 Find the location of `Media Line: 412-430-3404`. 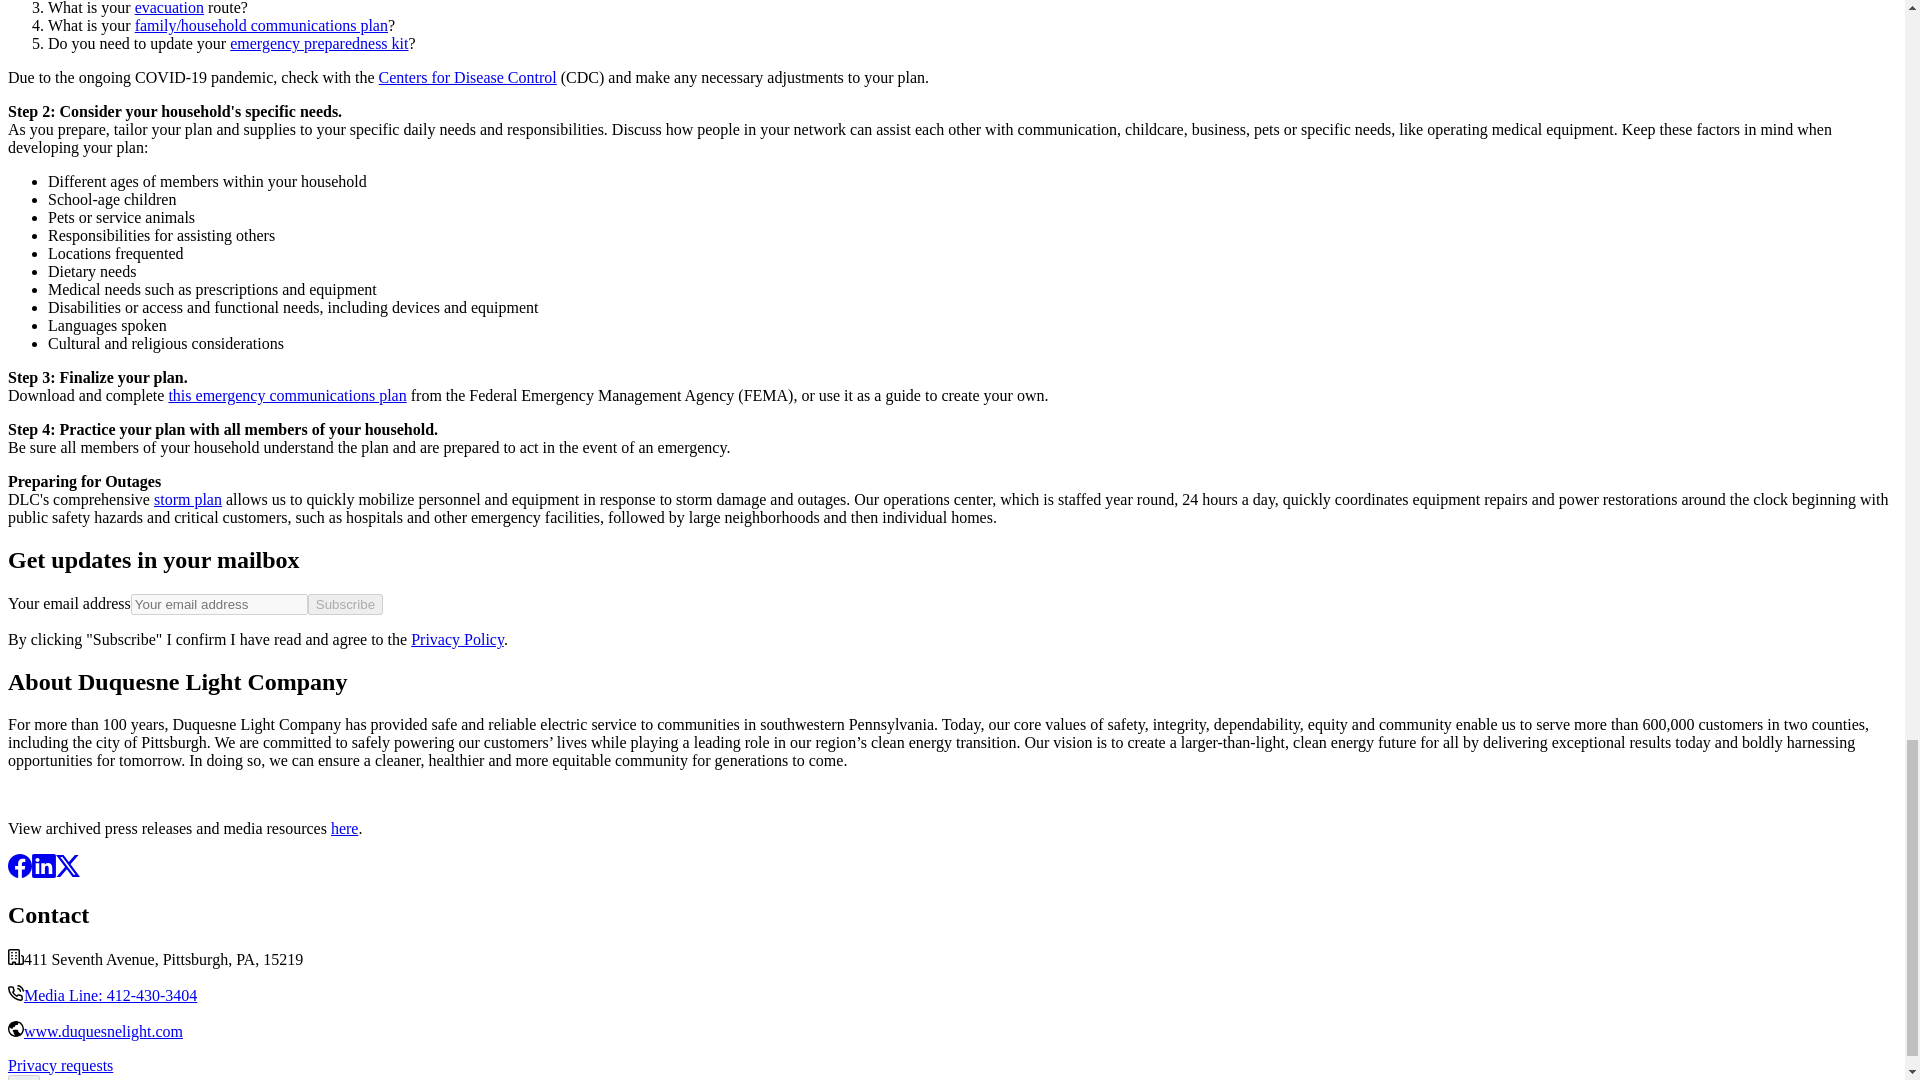

Media Line: 412-430-3404 is located at coordinates (110, 996).